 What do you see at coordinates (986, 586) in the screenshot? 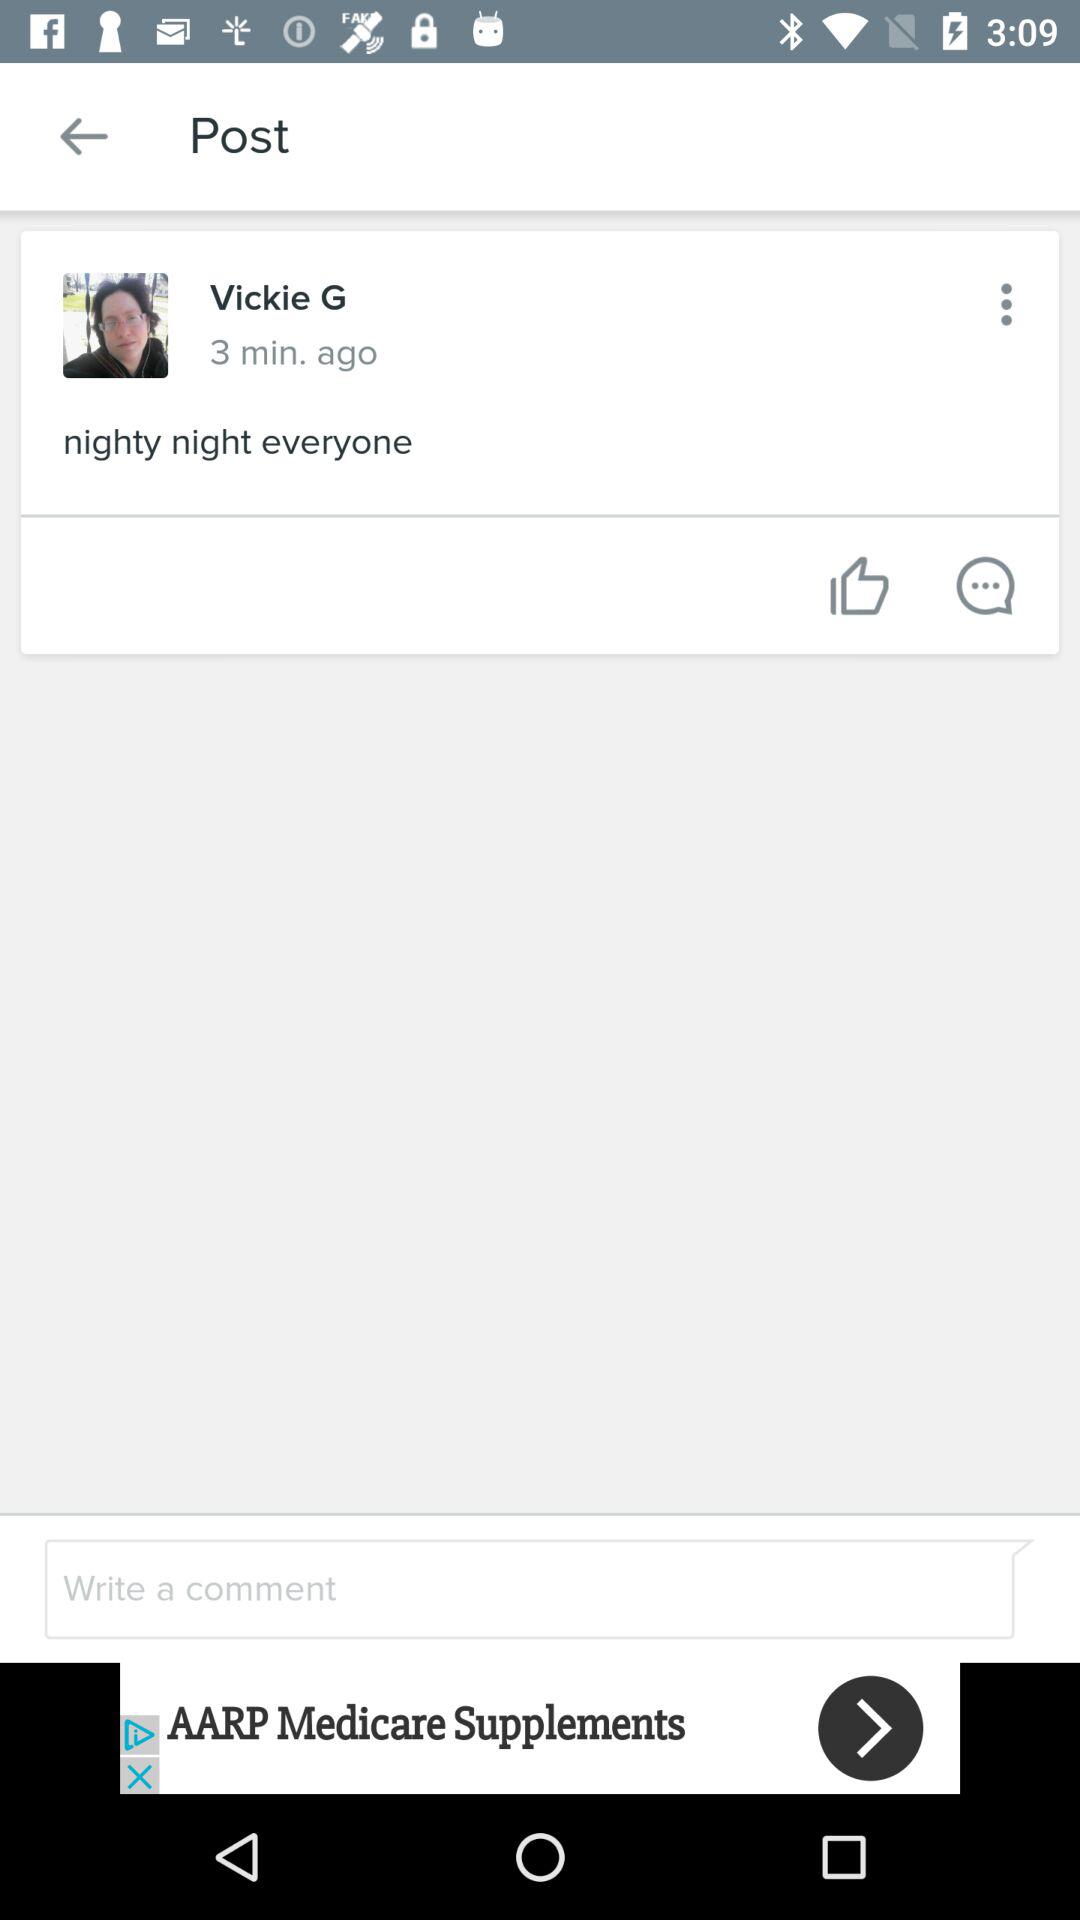
I see `go to massage` at bounding box center [986, 586].